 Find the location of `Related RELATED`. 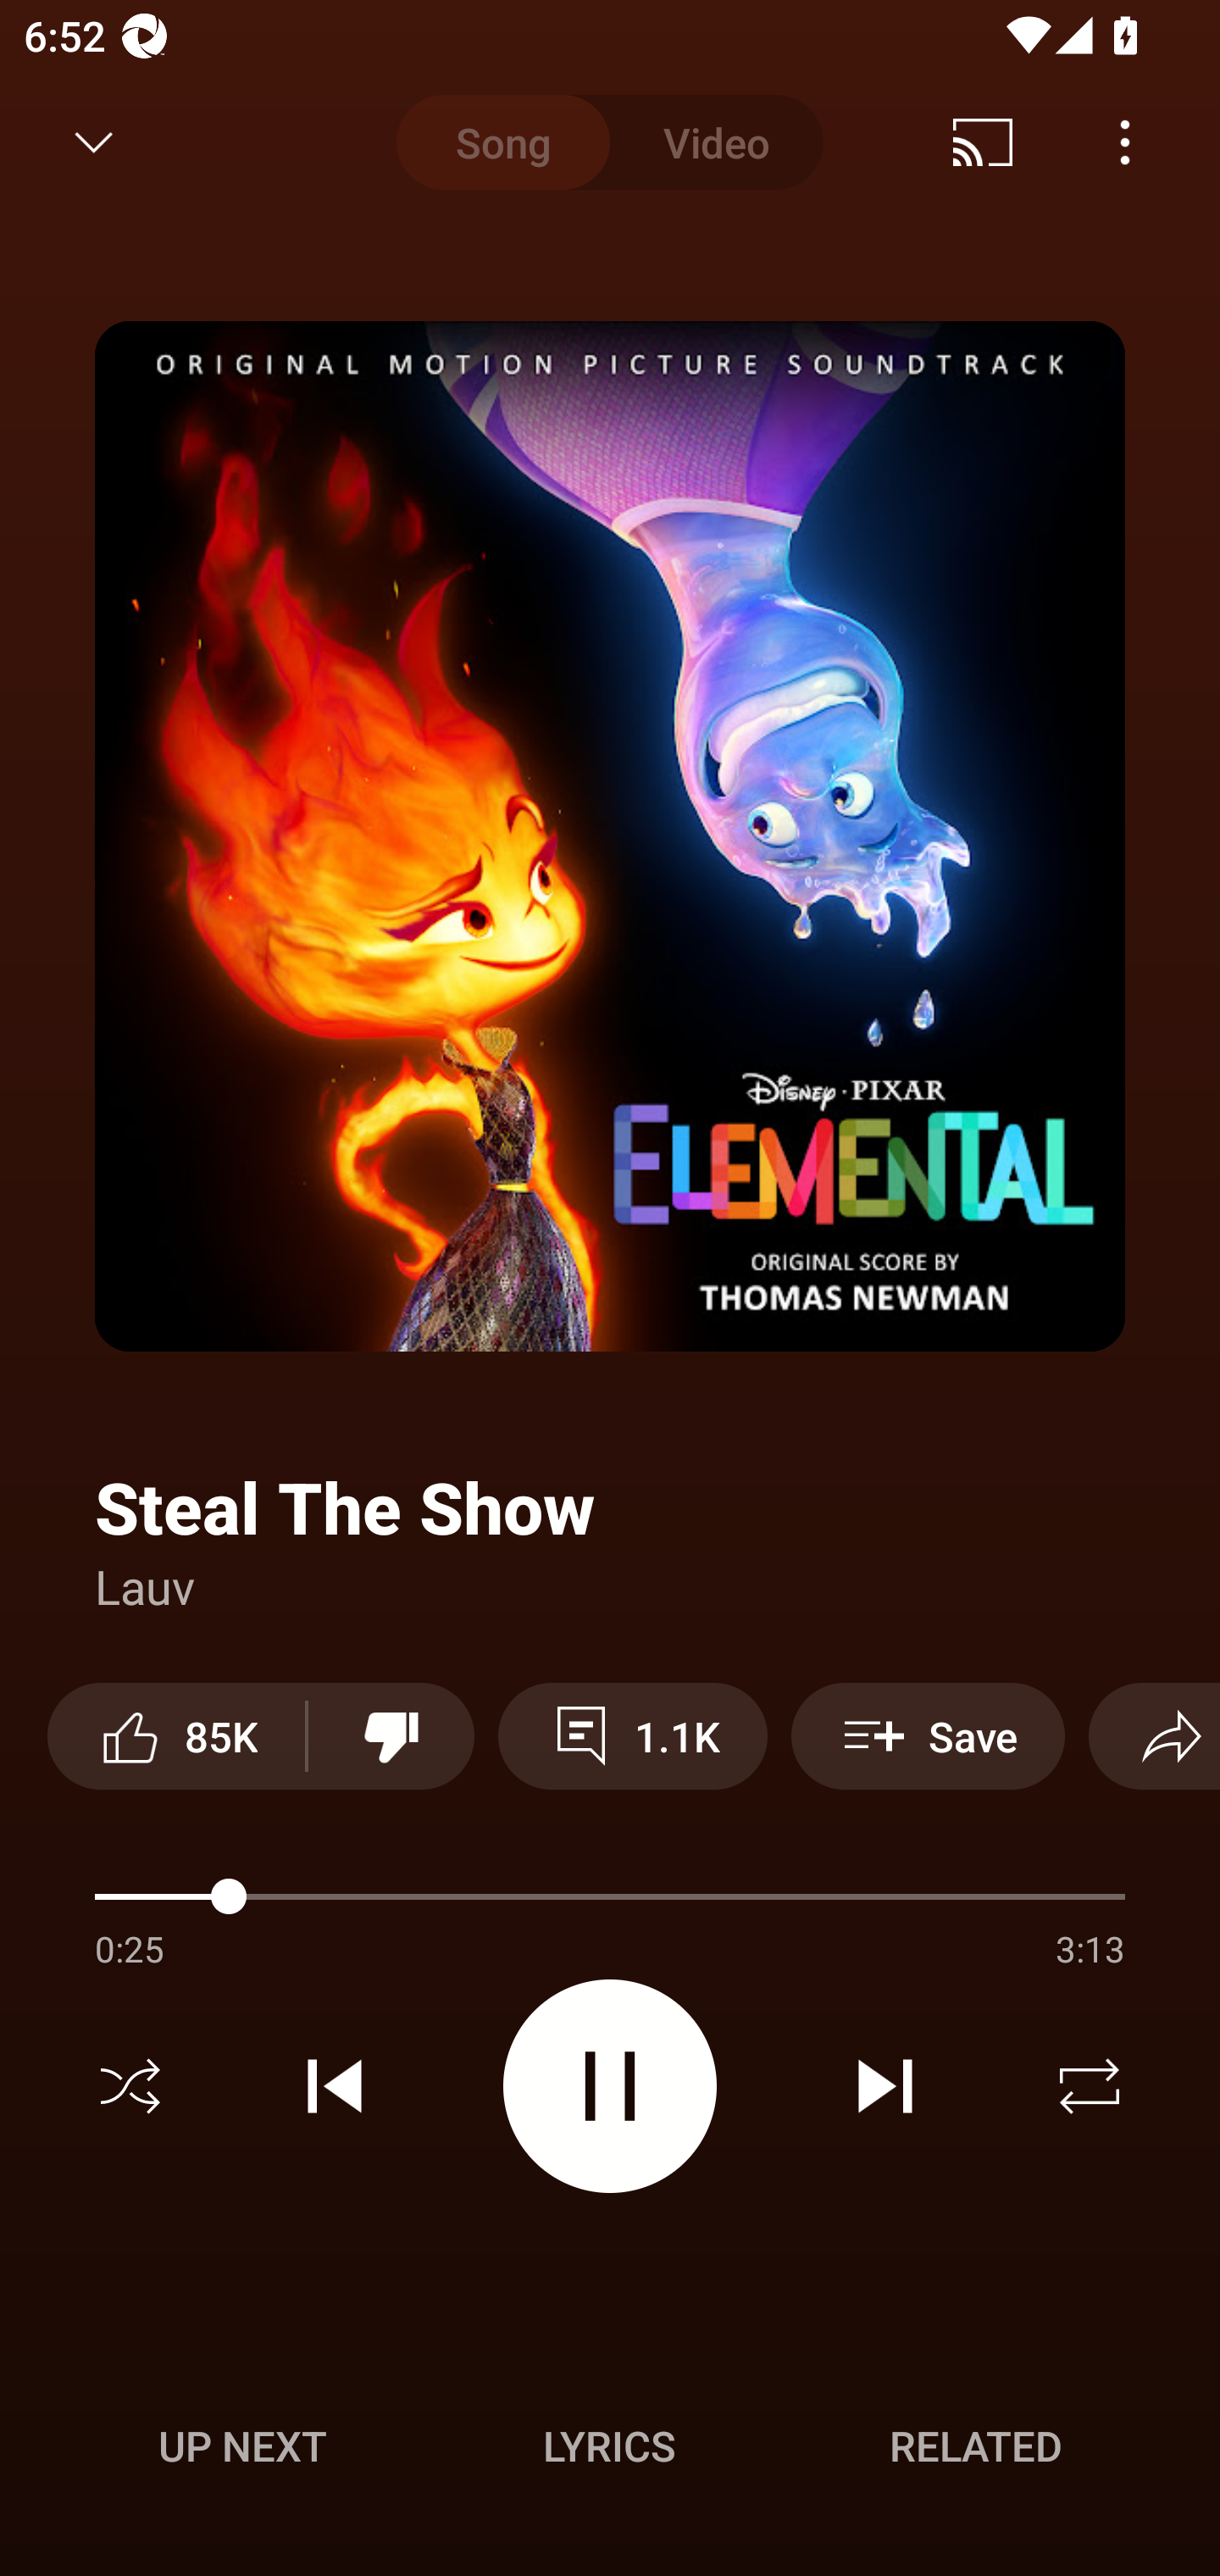

Related RELATED is located at coordinates (976, 2446).